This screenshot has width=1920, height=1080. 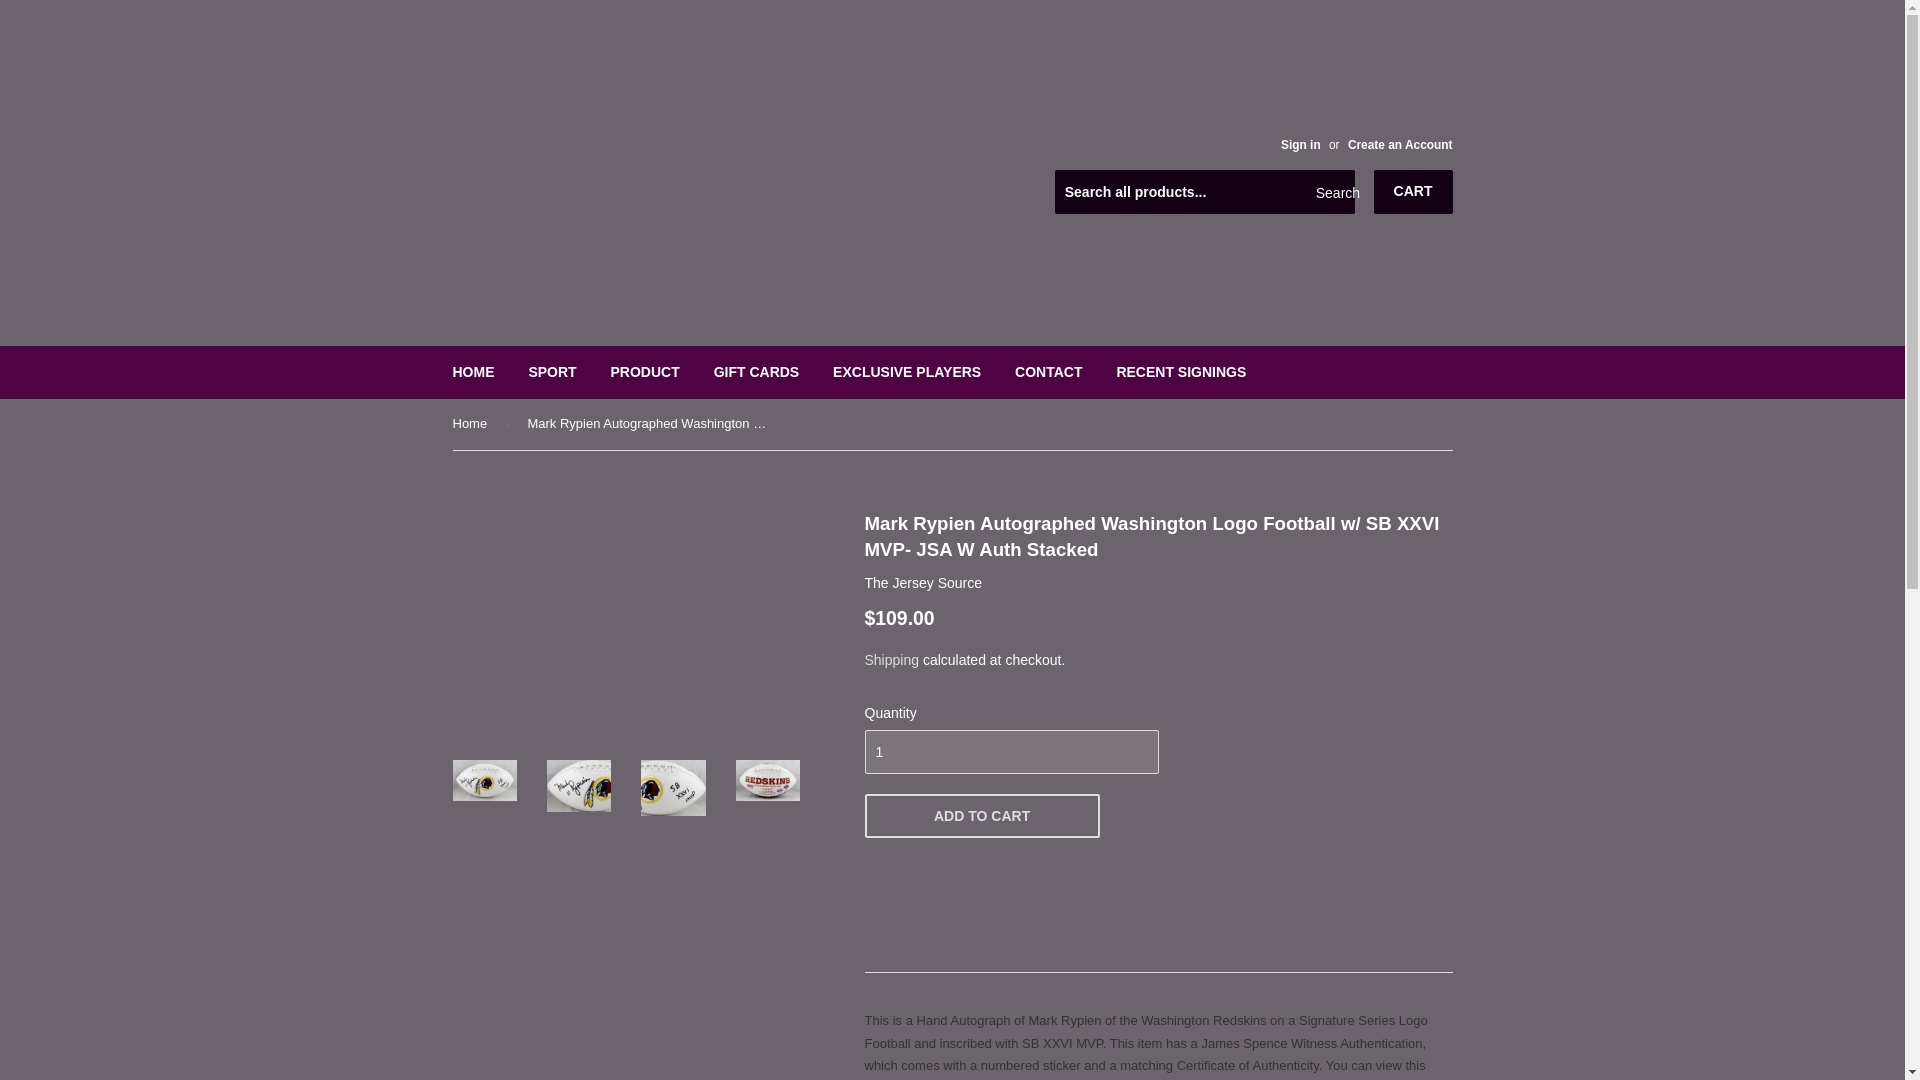 I want to click on CART, so click(x=1414, y=191).